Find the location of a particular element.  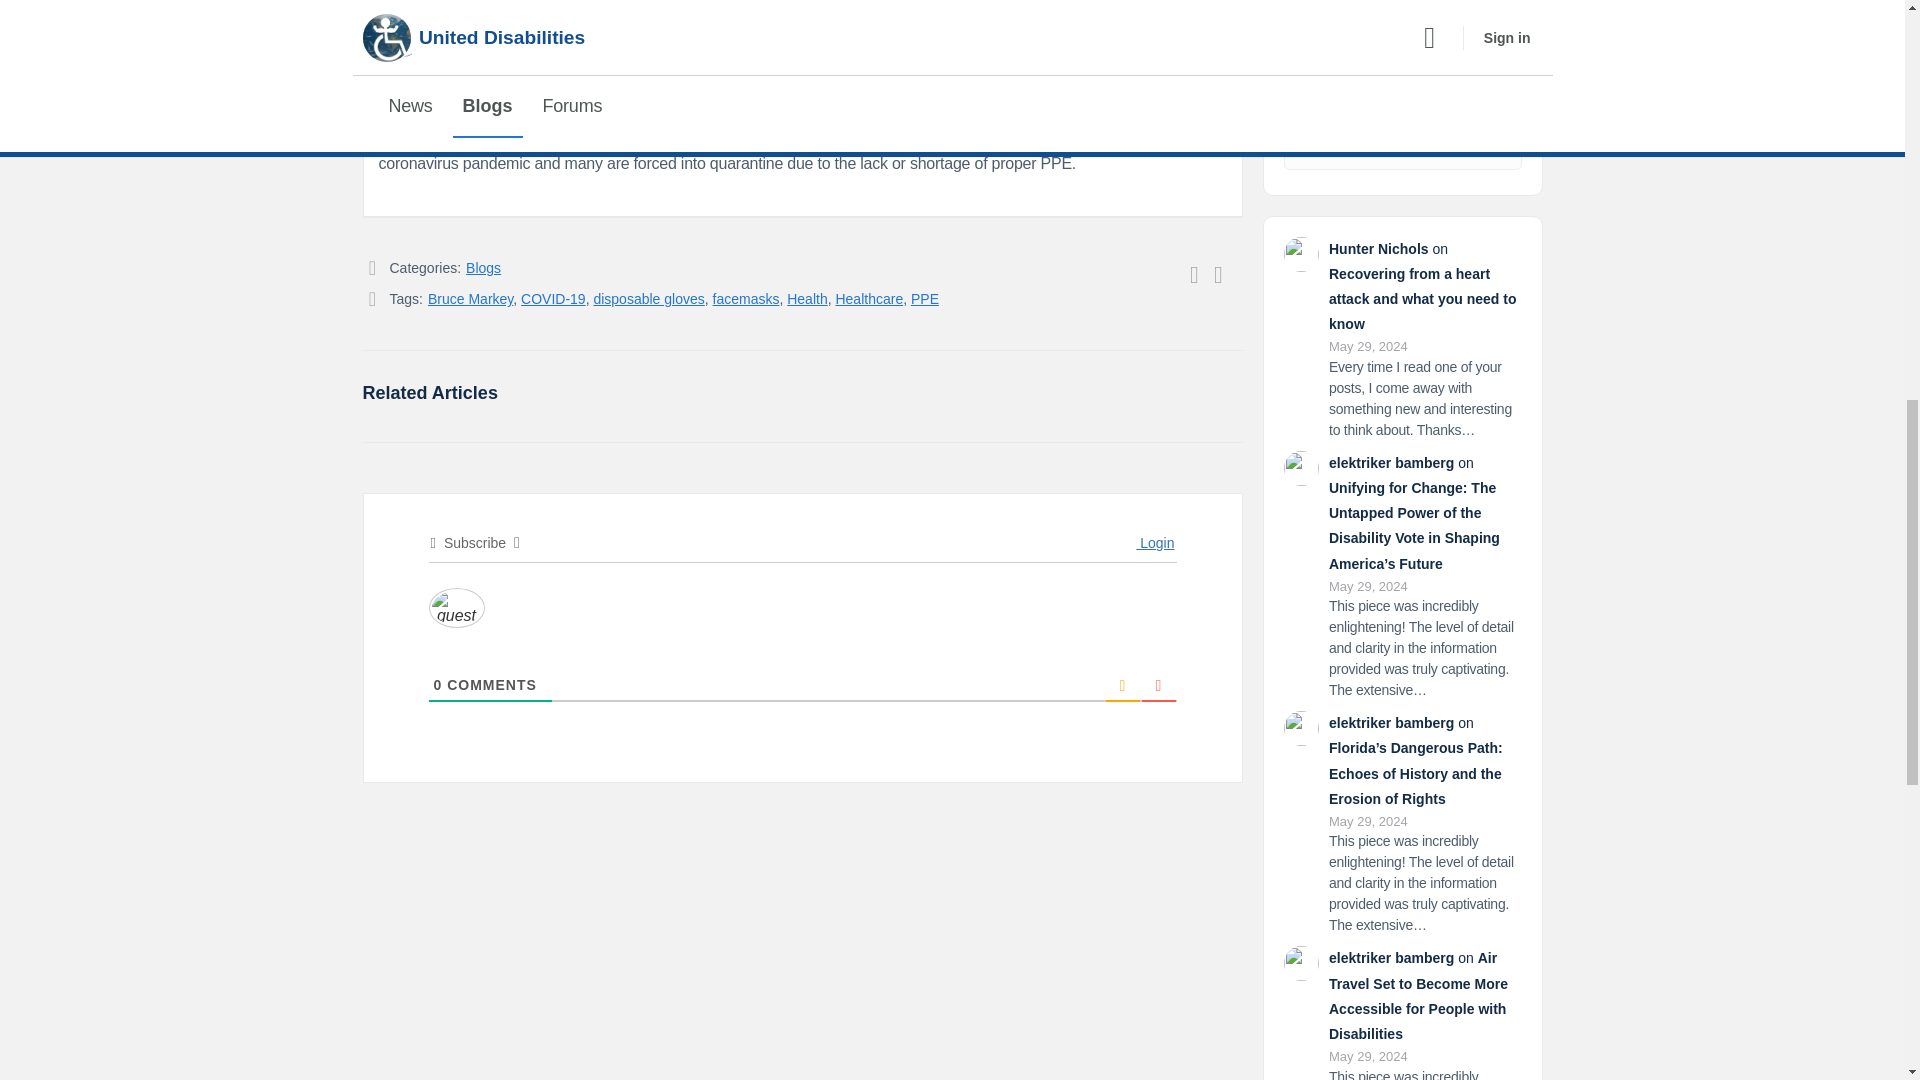

Blogs is located at coordinates (484, 268).